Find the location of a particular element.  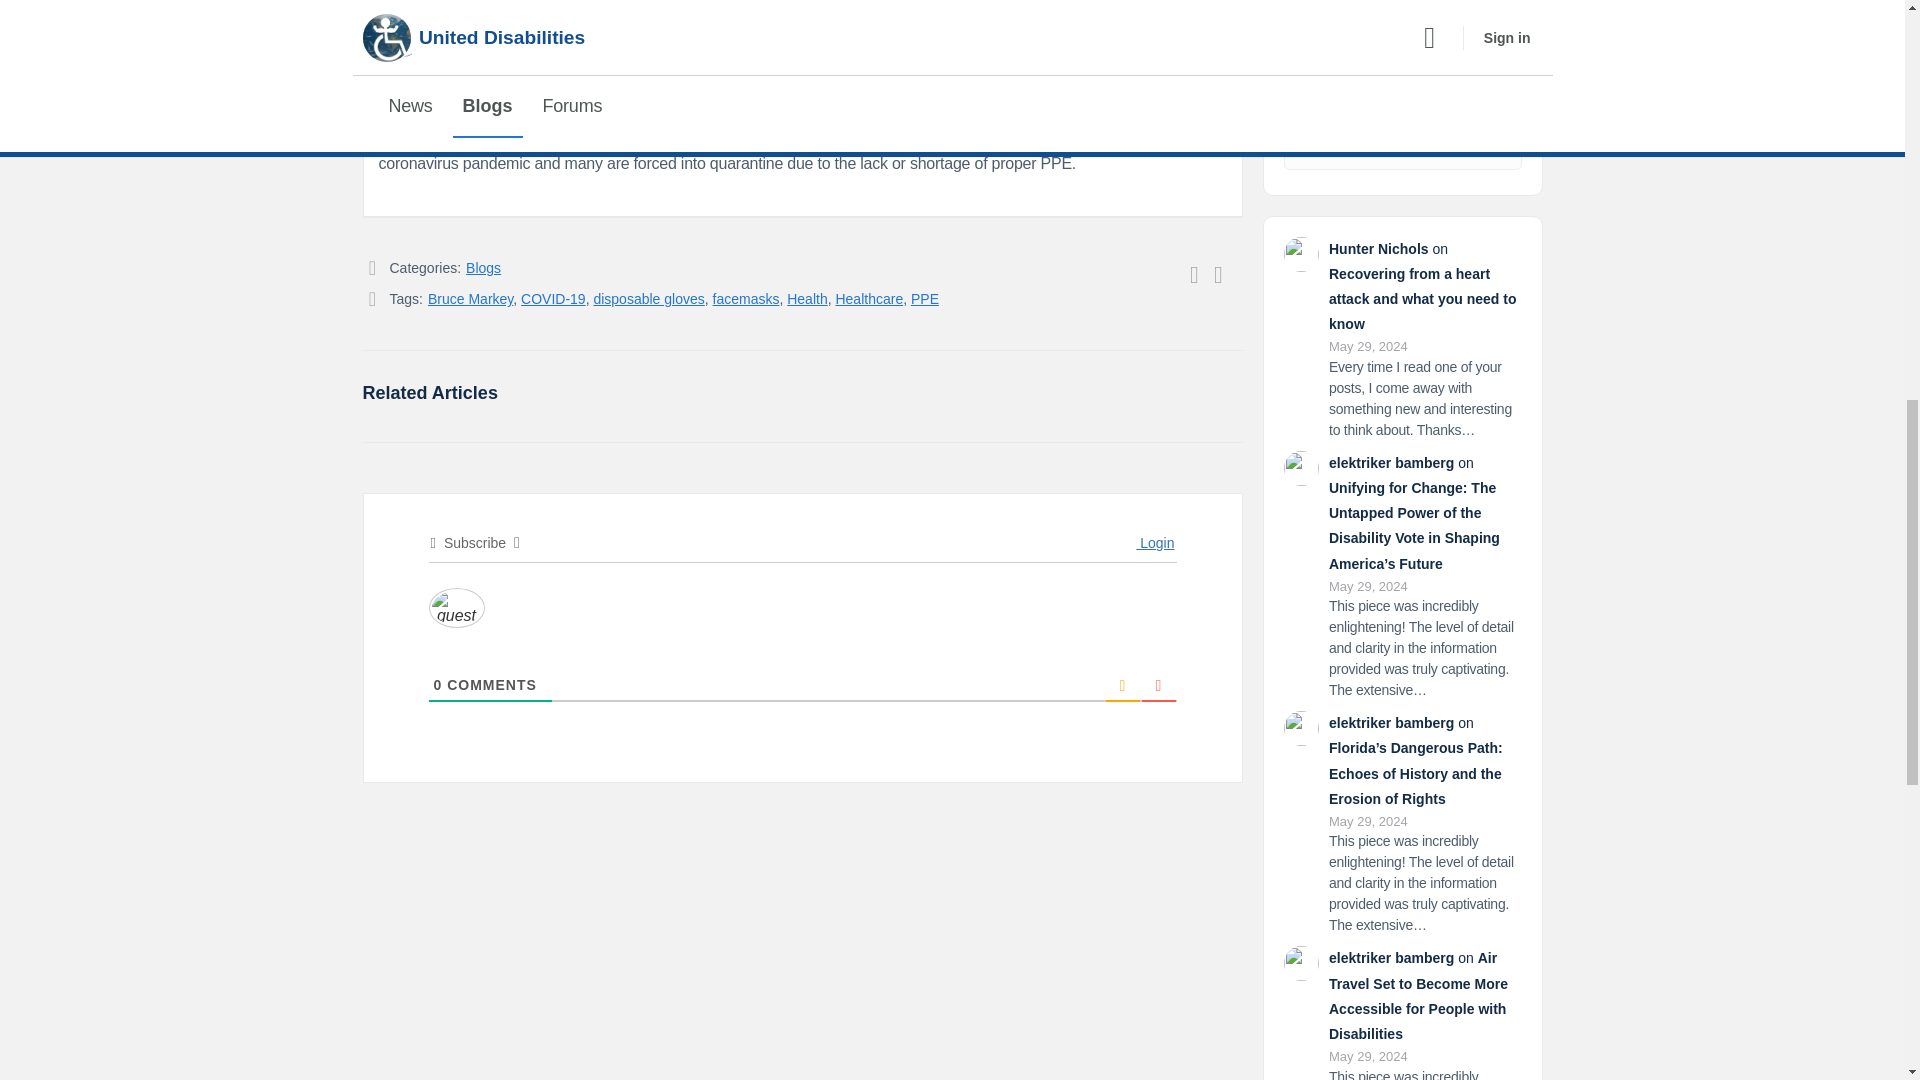

Blogs is located at coordinates (484, 268).